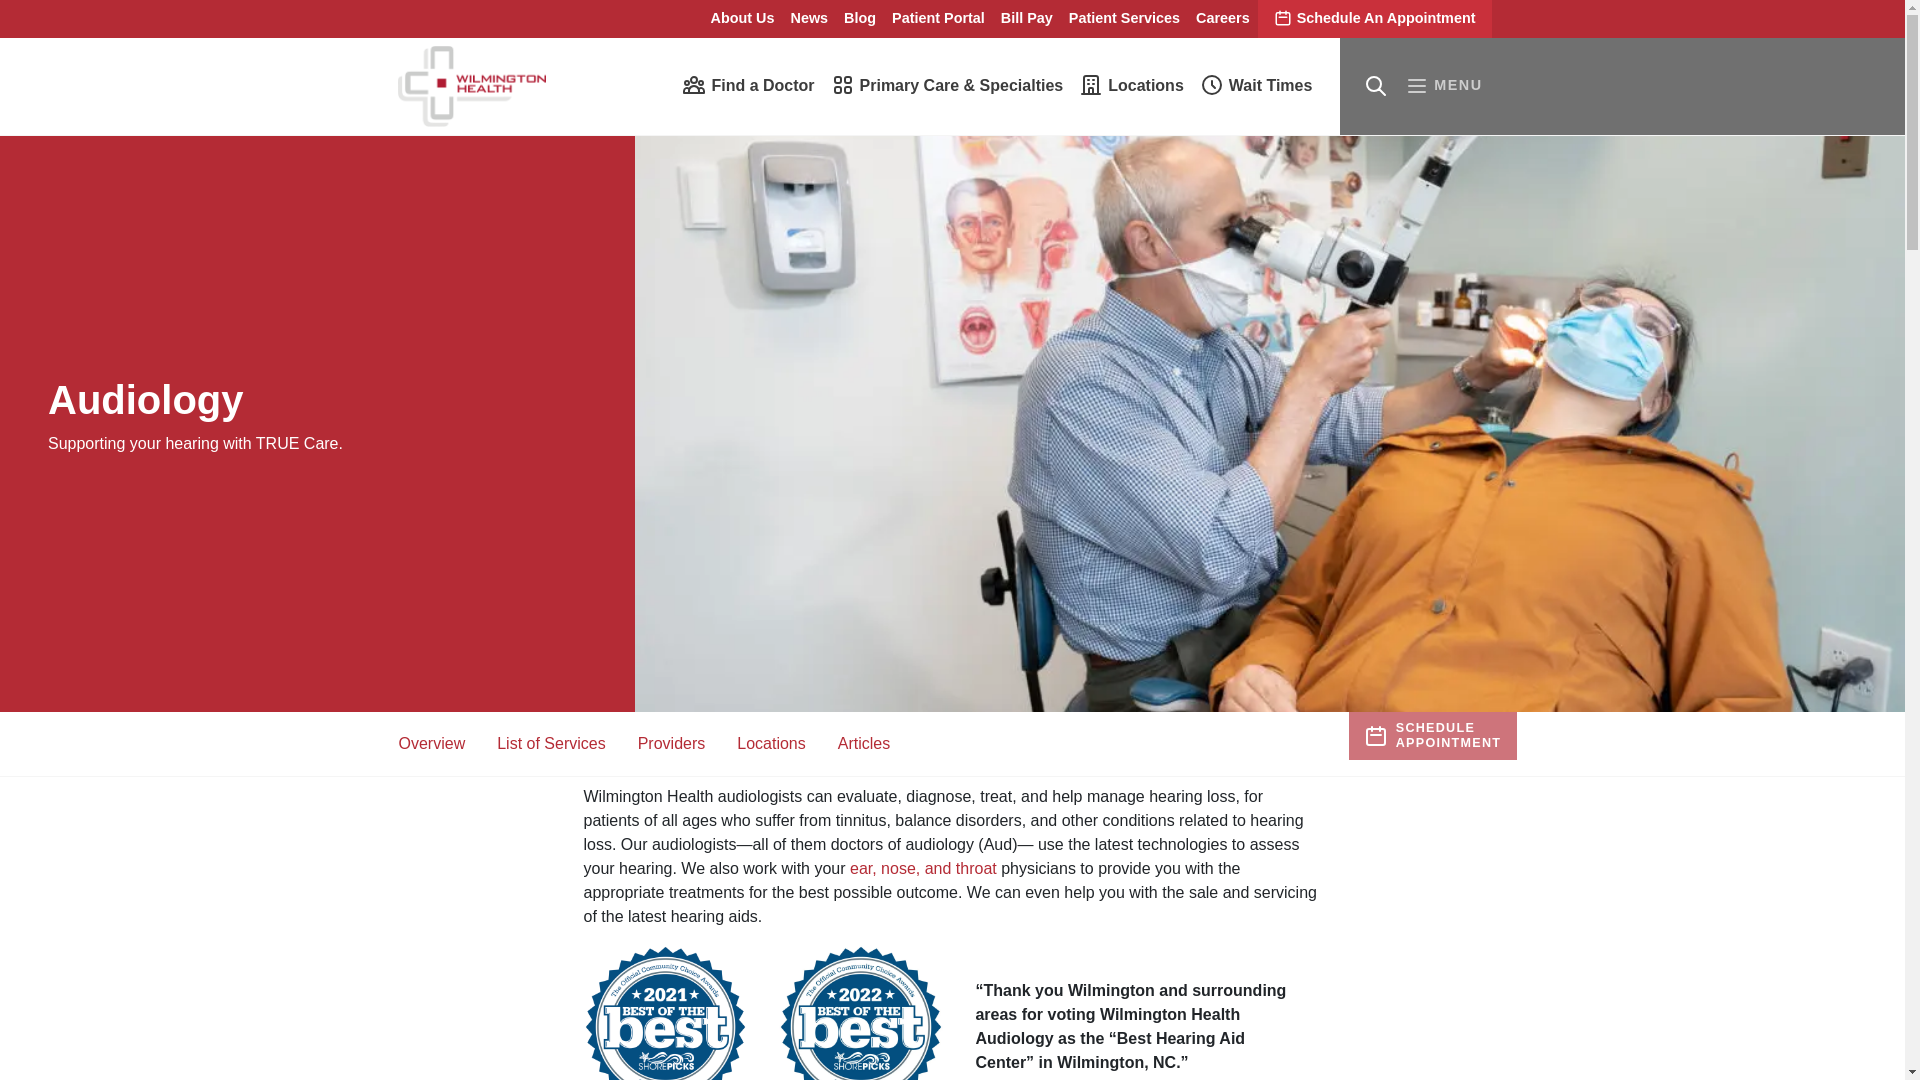 The height and width of the screenshot is (1080, 1920). I want to click on Toggle Search Bar, so click(1375, 86).